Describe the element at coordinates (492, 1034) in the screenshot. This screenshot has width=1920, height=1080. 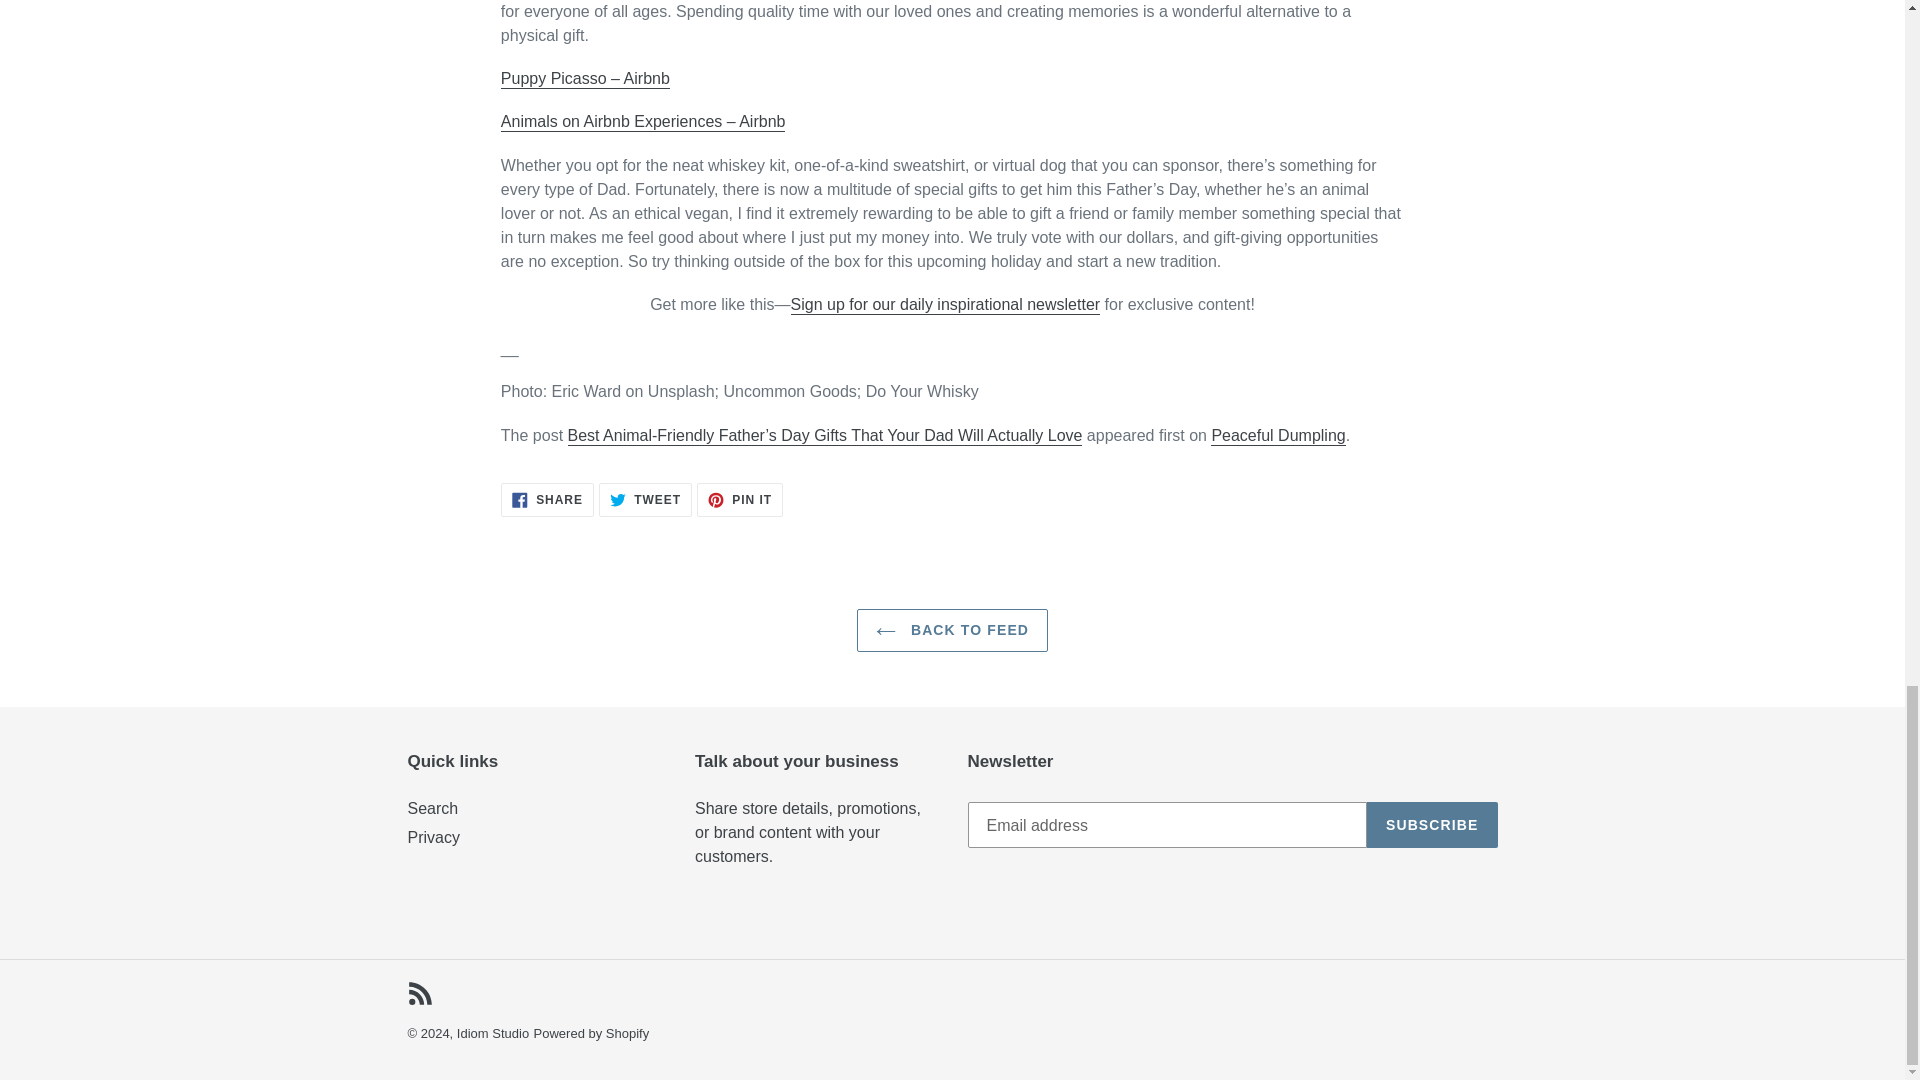
I see `Privacy` at that location.